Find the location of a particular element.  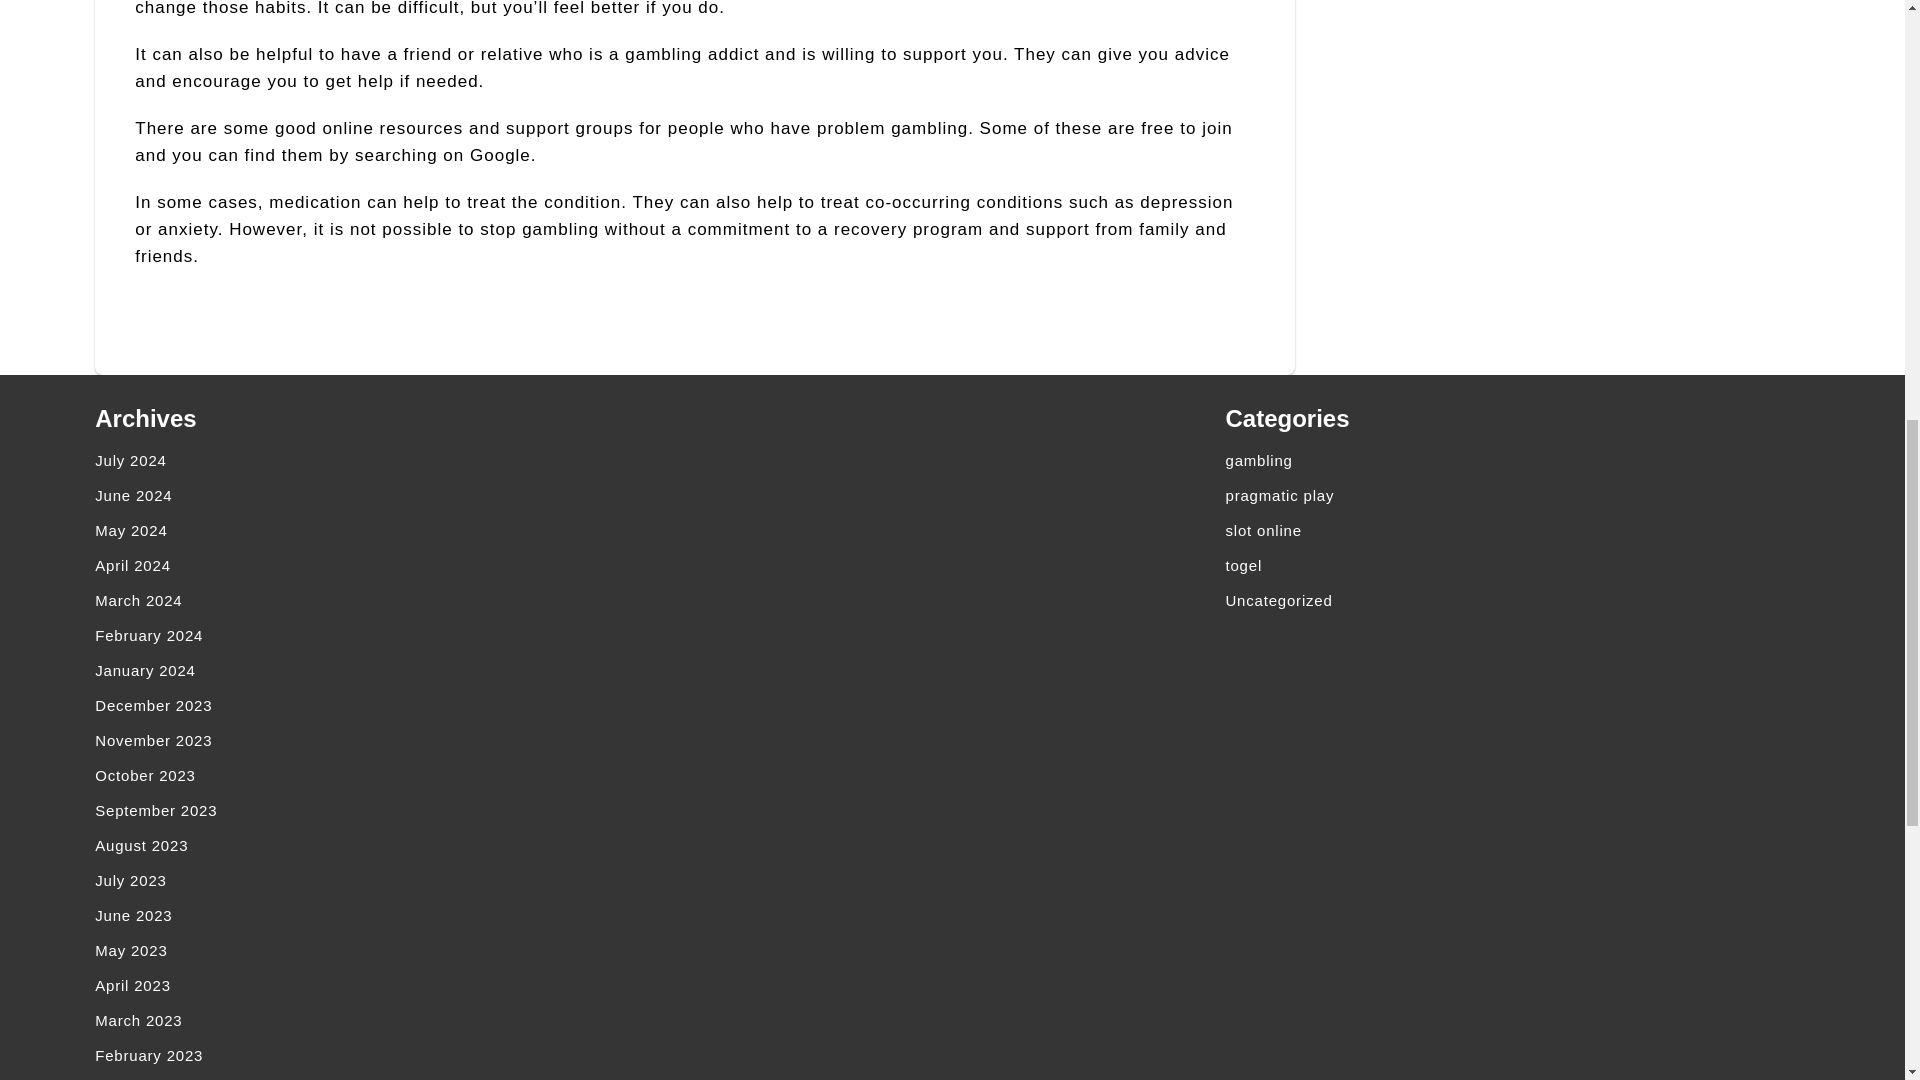

March 2024 is located at coordinates (376, 600).